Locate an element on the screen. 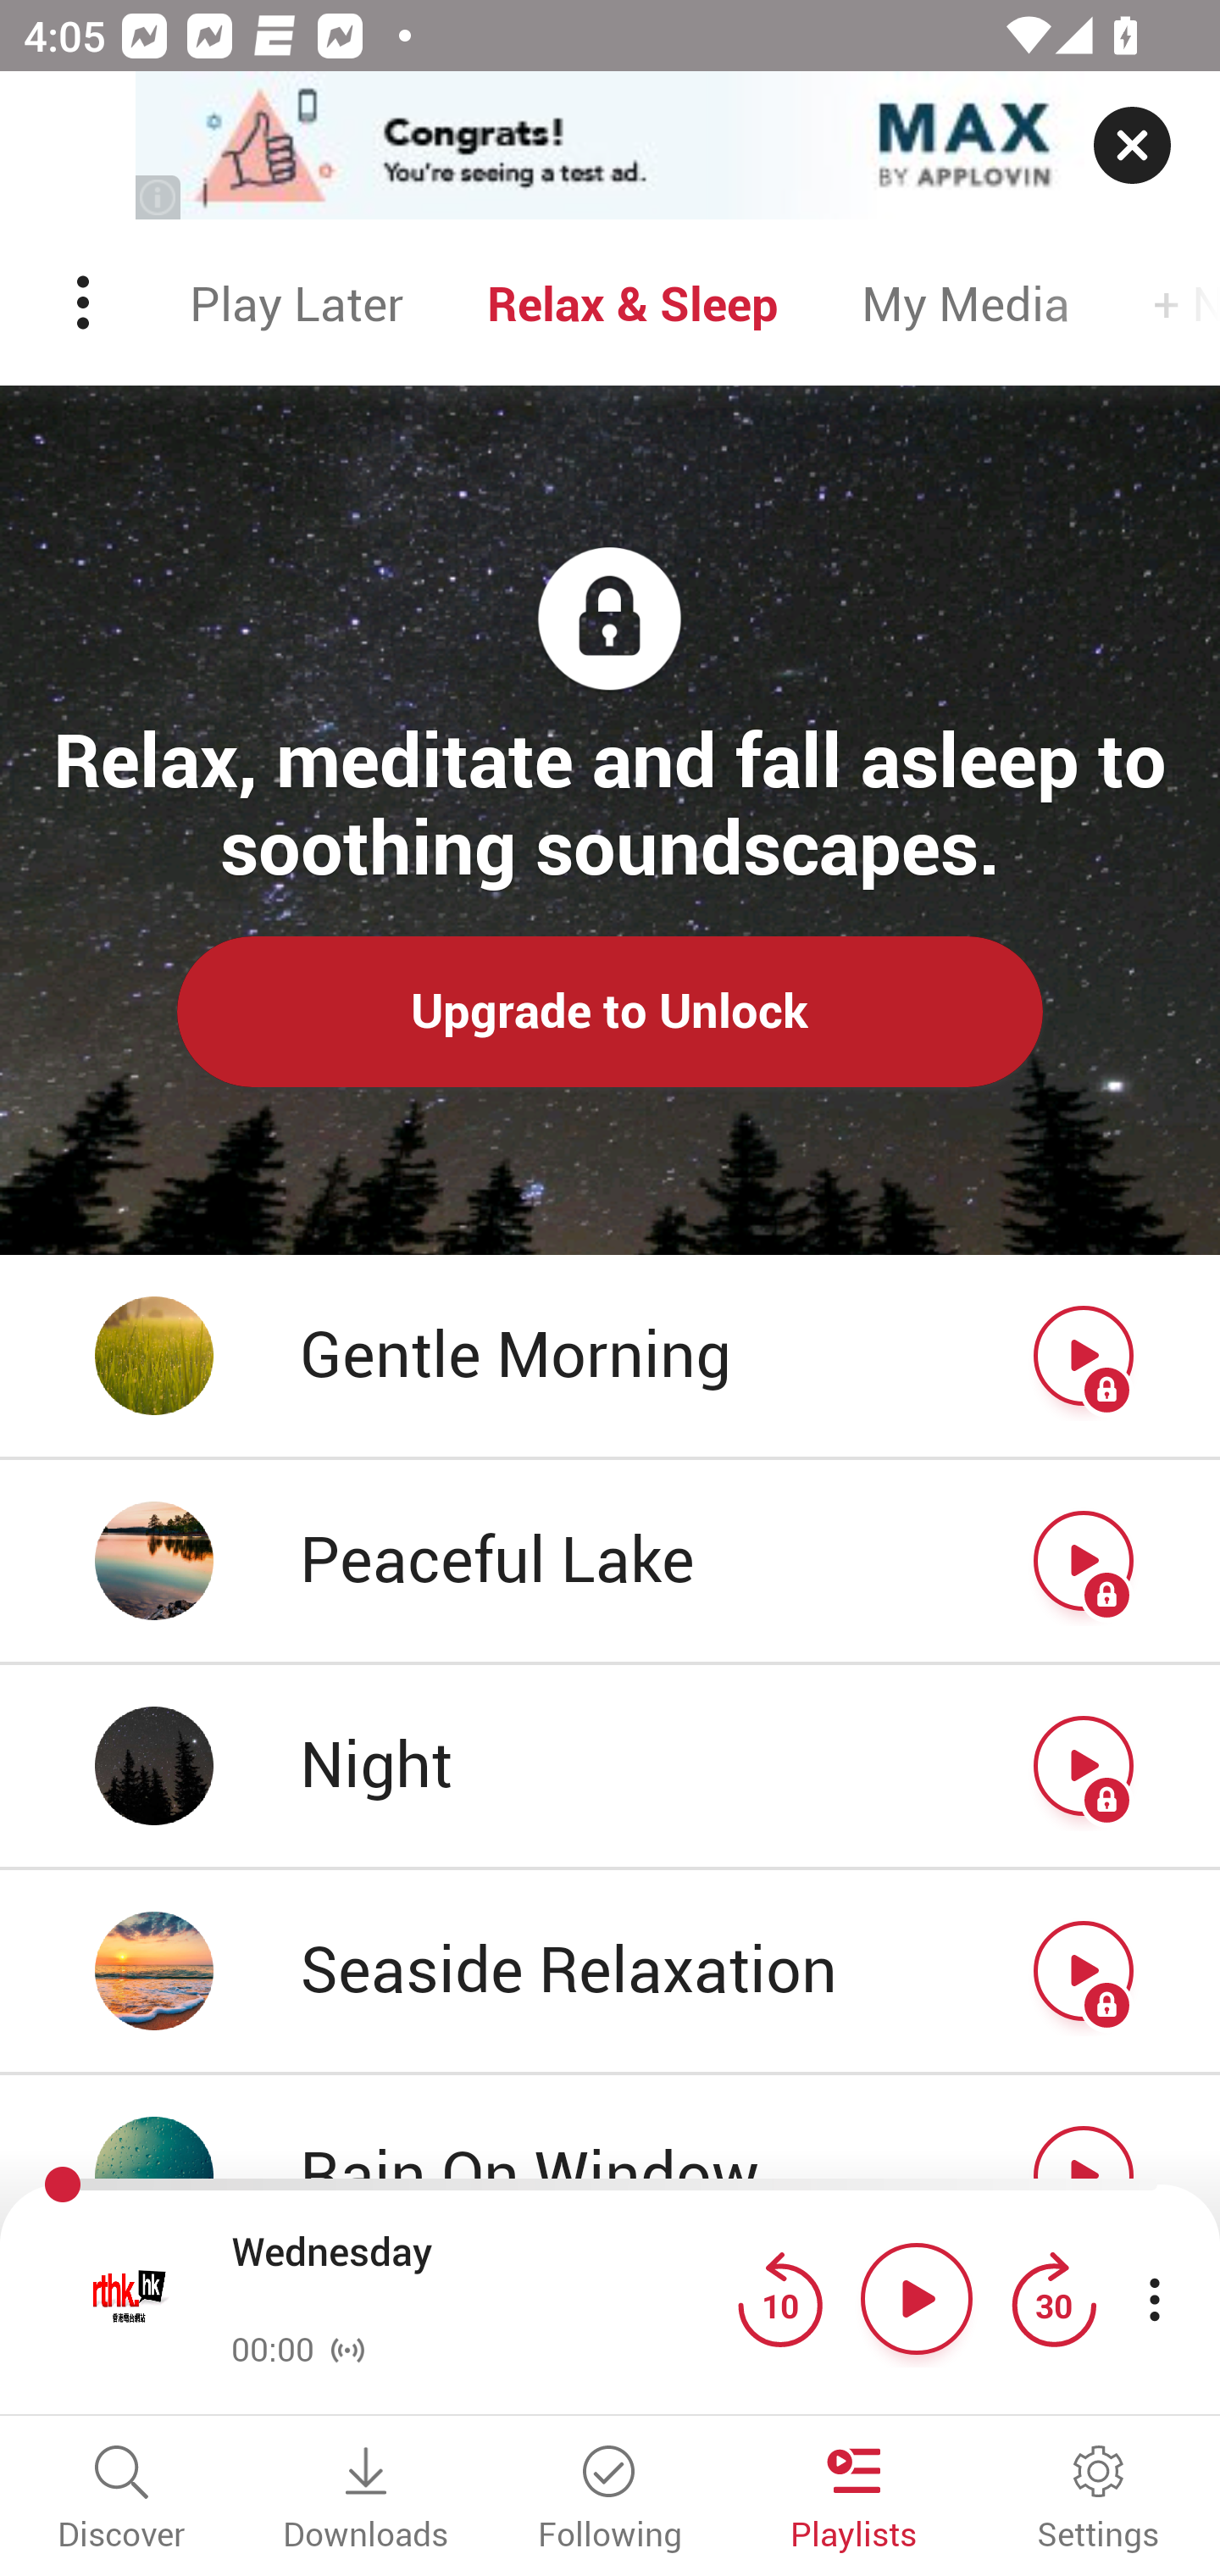  Discover is located at coordinates (122, 2500).